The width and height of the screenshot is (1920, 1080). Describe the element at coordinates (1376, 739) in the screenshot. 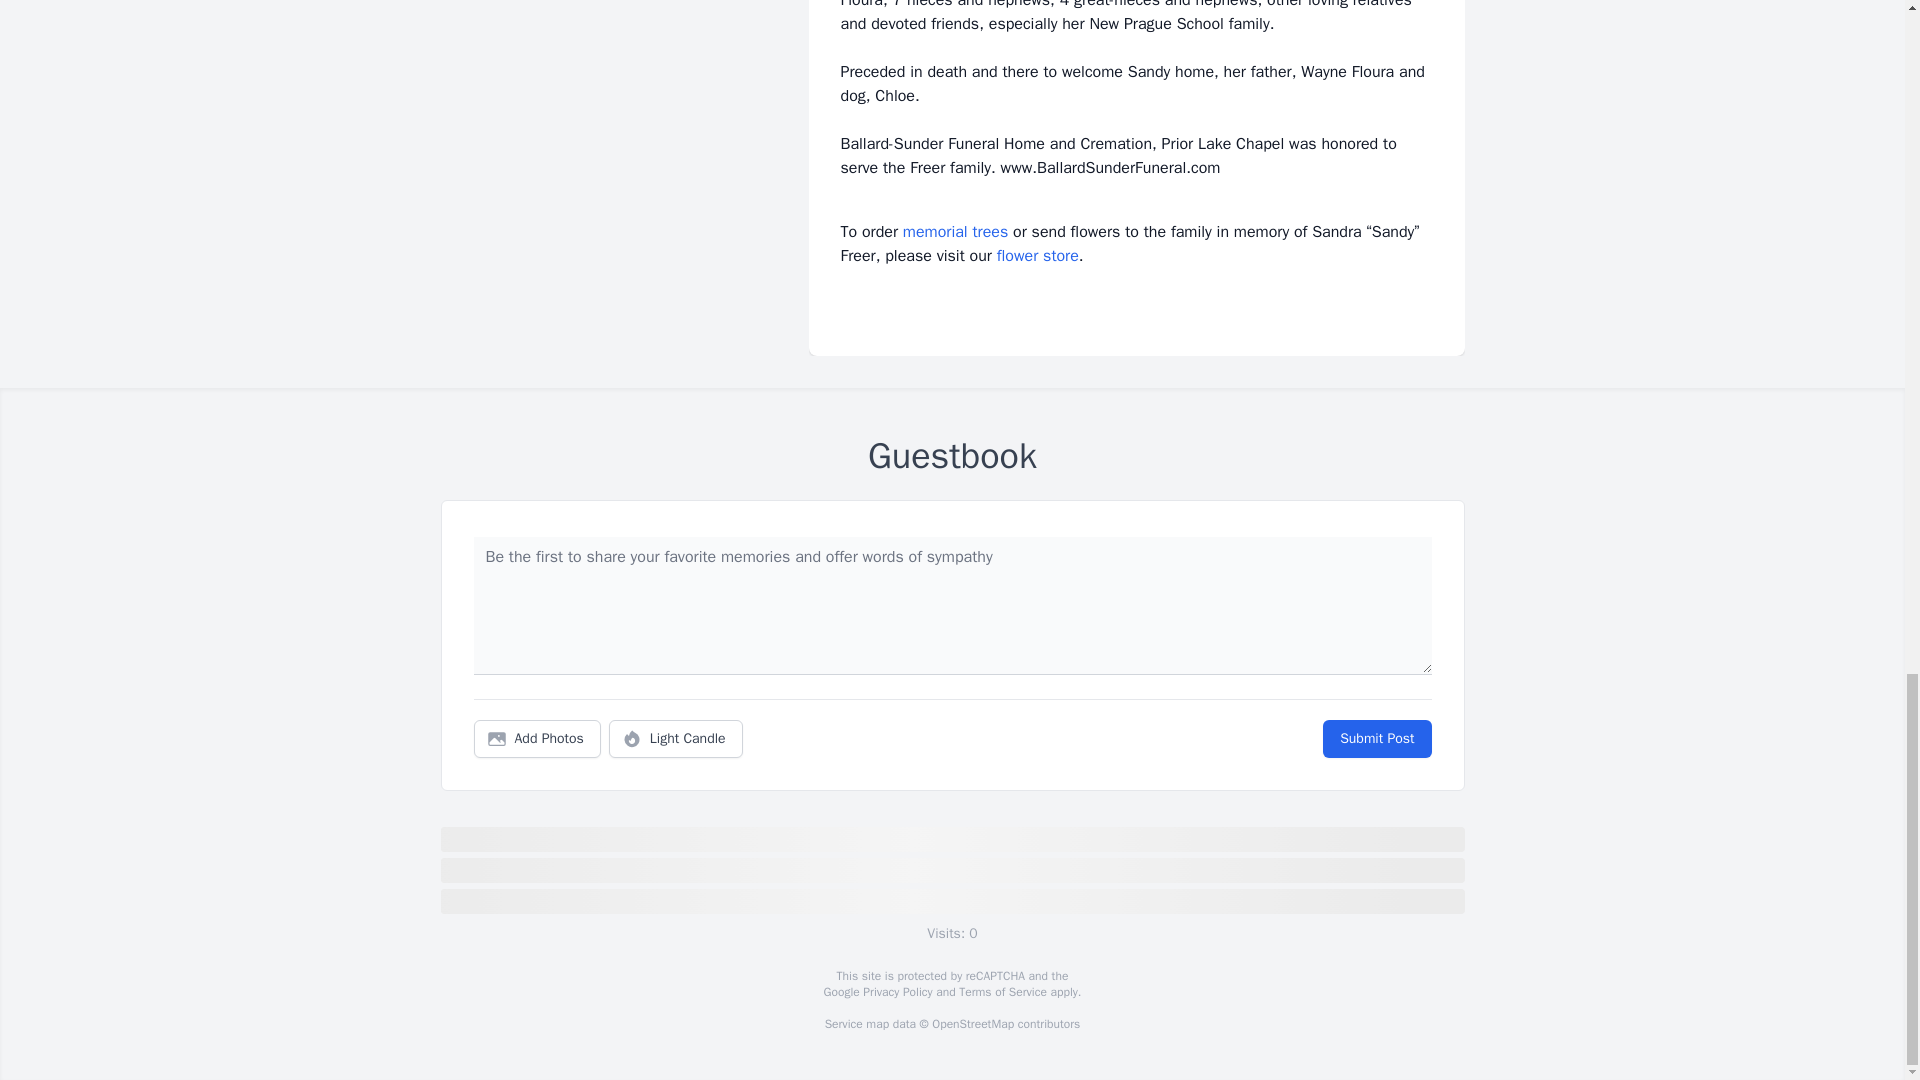

I see `Submit Post` at that location.